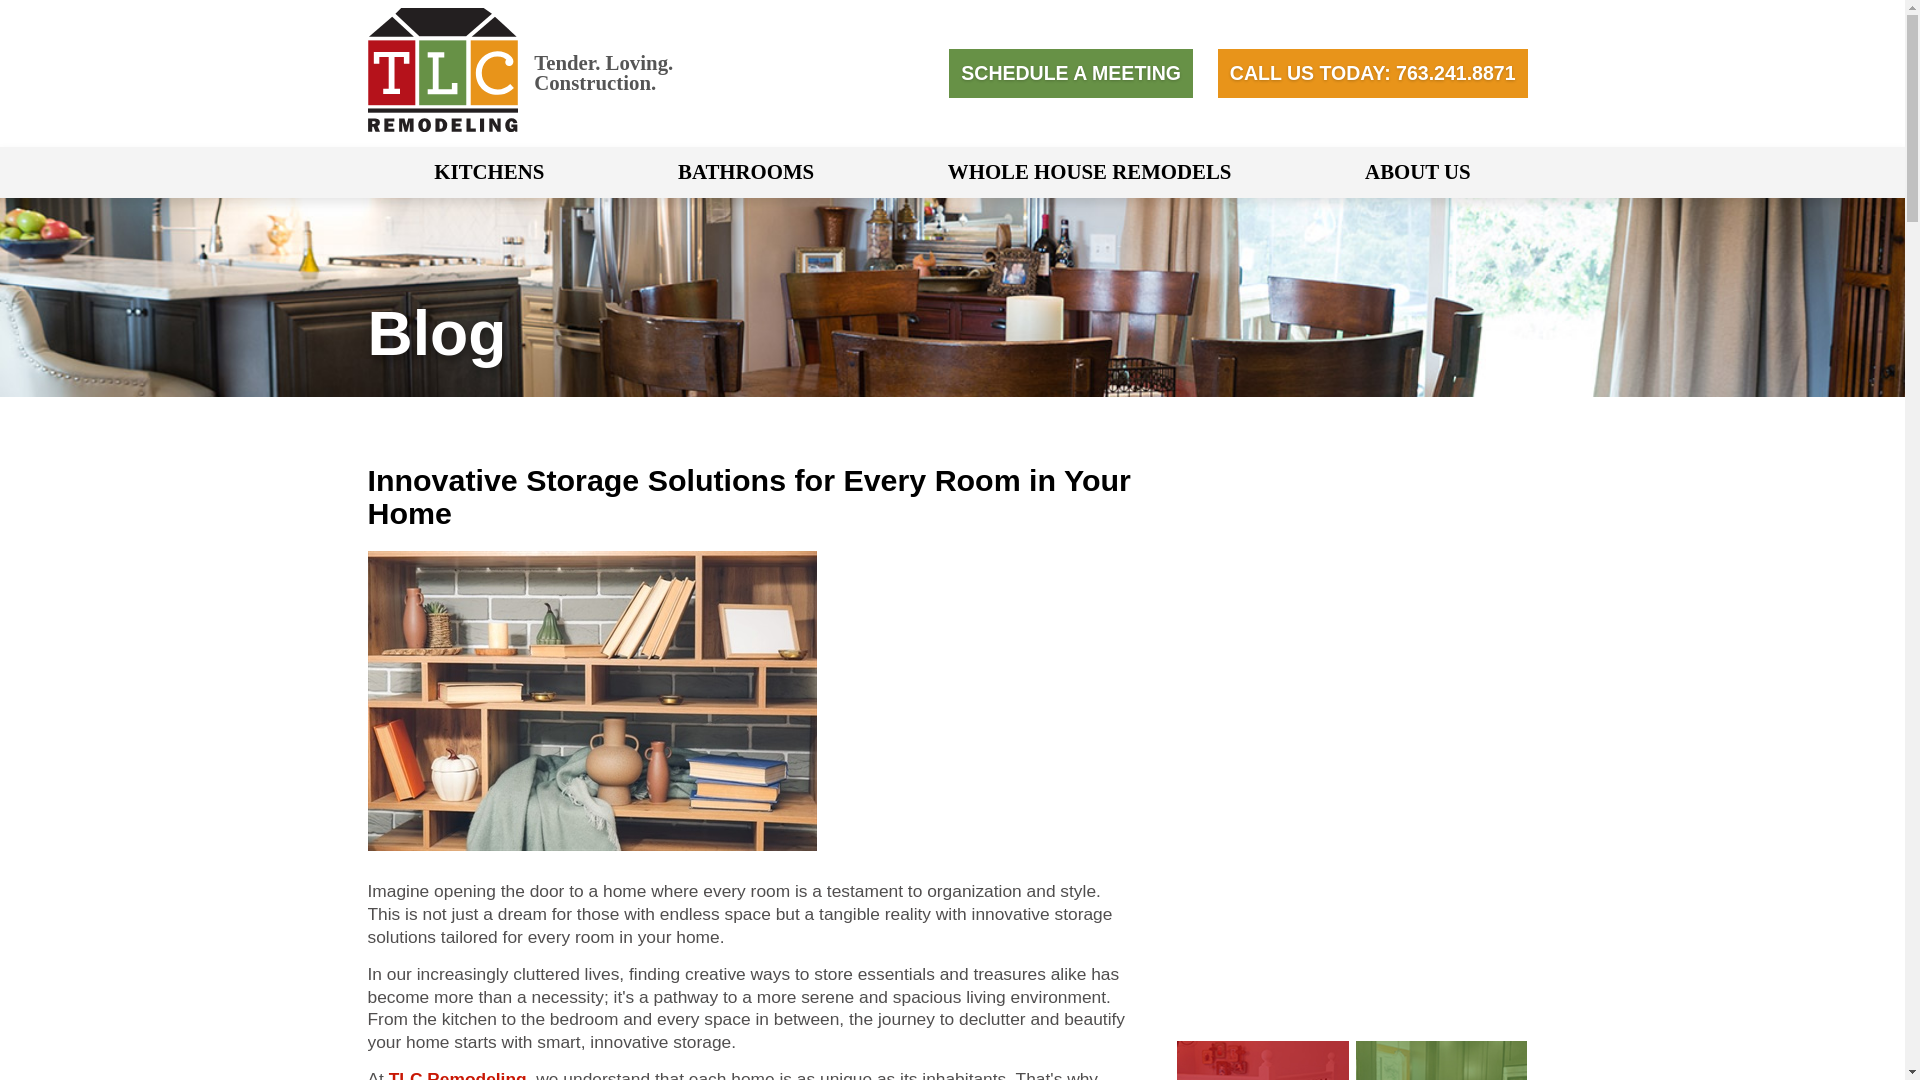 The width and height of the screenshot is (1920, 1080). Describe the element at coordinates (1090, 172) in the screenshot. I see `Whole House Remodels` at that location.